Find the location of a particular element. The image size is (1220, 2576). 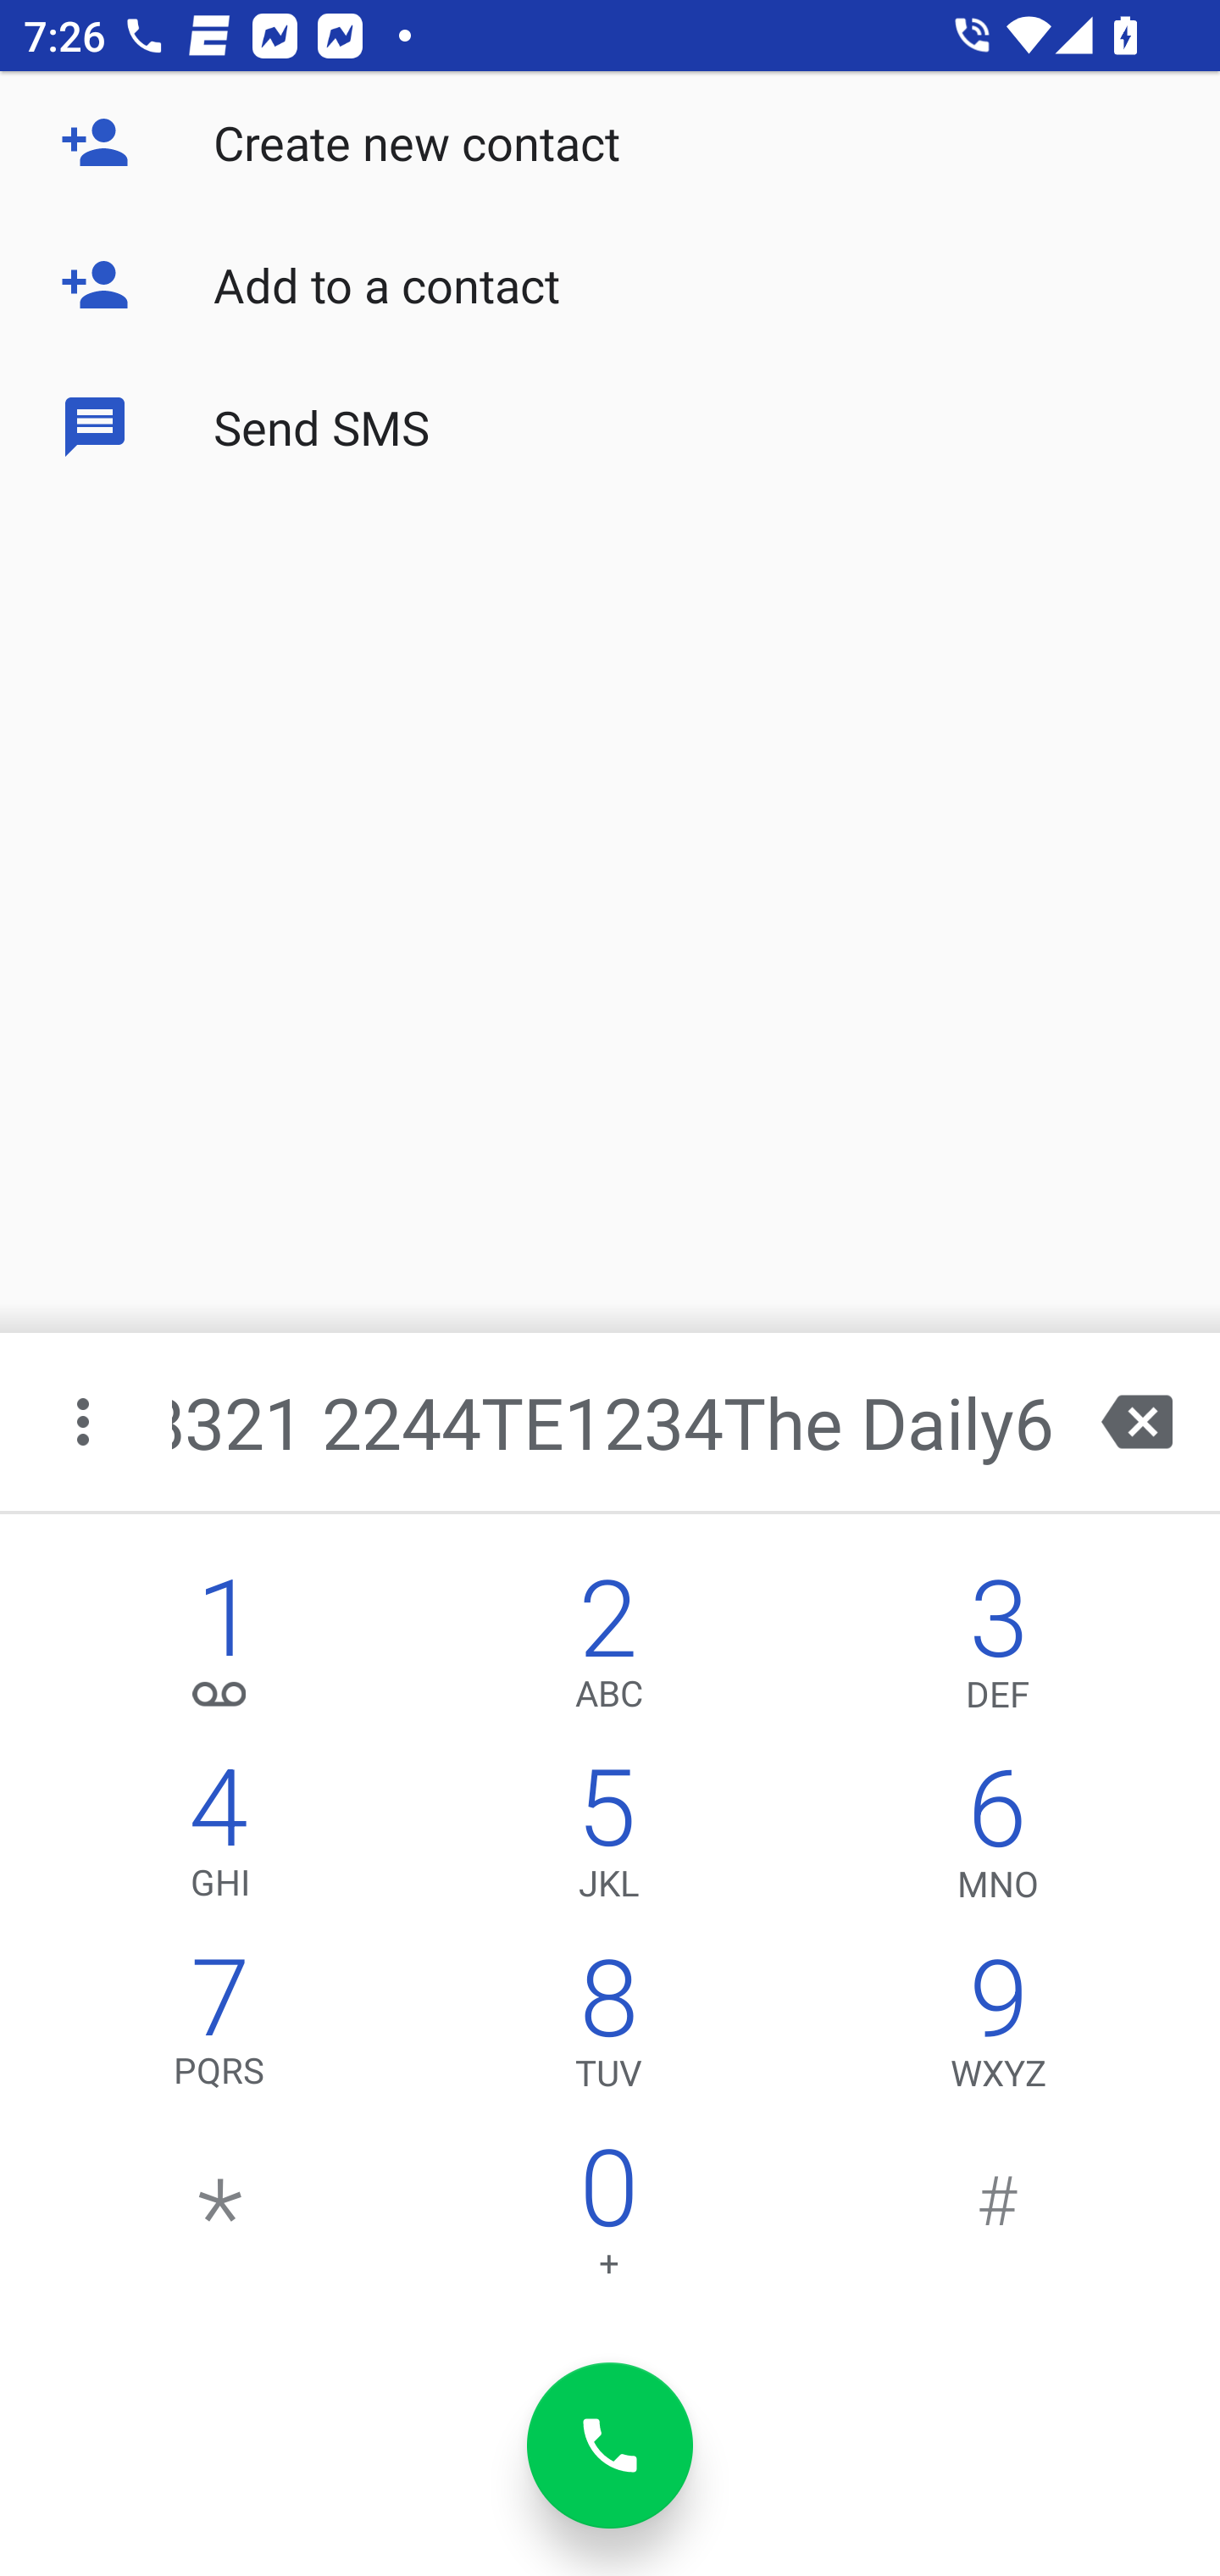

7,PQRS 7 PQRS is located at coordinates (220, 2030).